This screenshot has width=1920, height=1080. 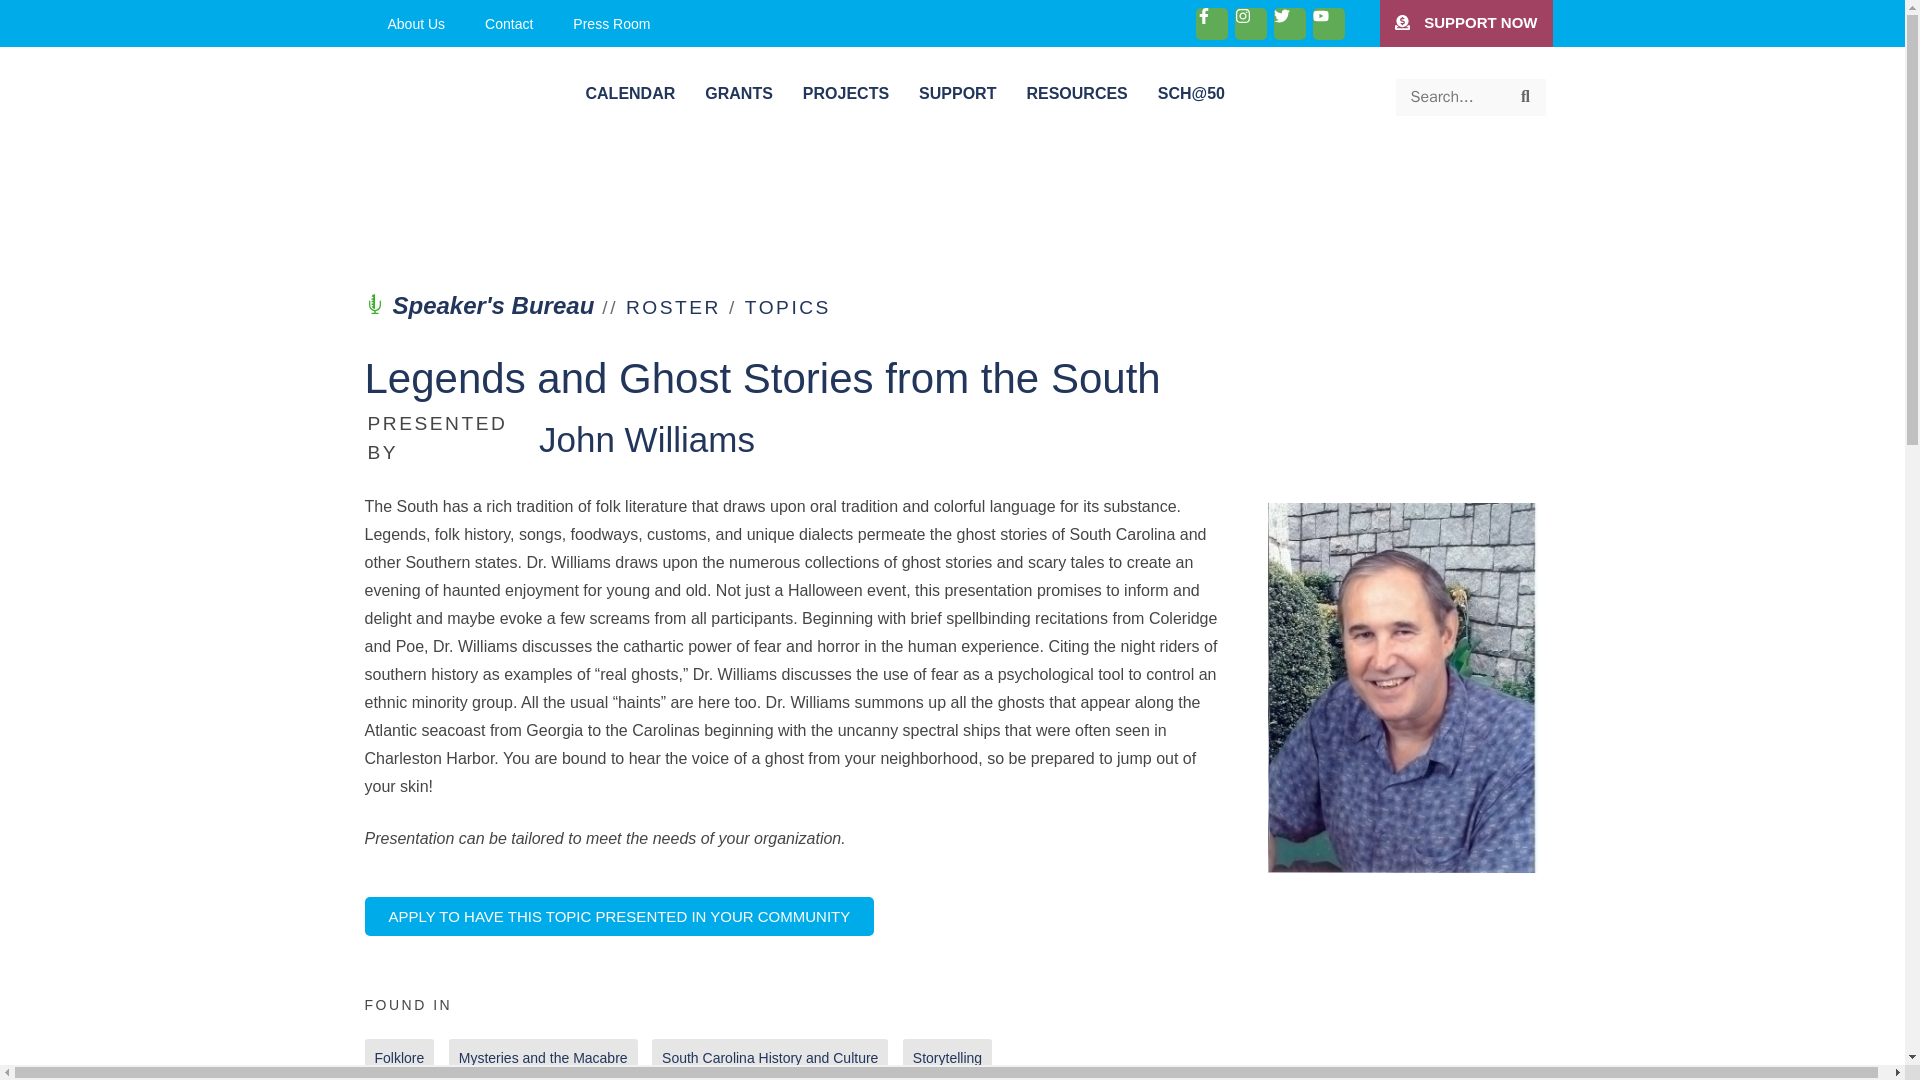 I want to click on About Us, so click(x=417, y=22).